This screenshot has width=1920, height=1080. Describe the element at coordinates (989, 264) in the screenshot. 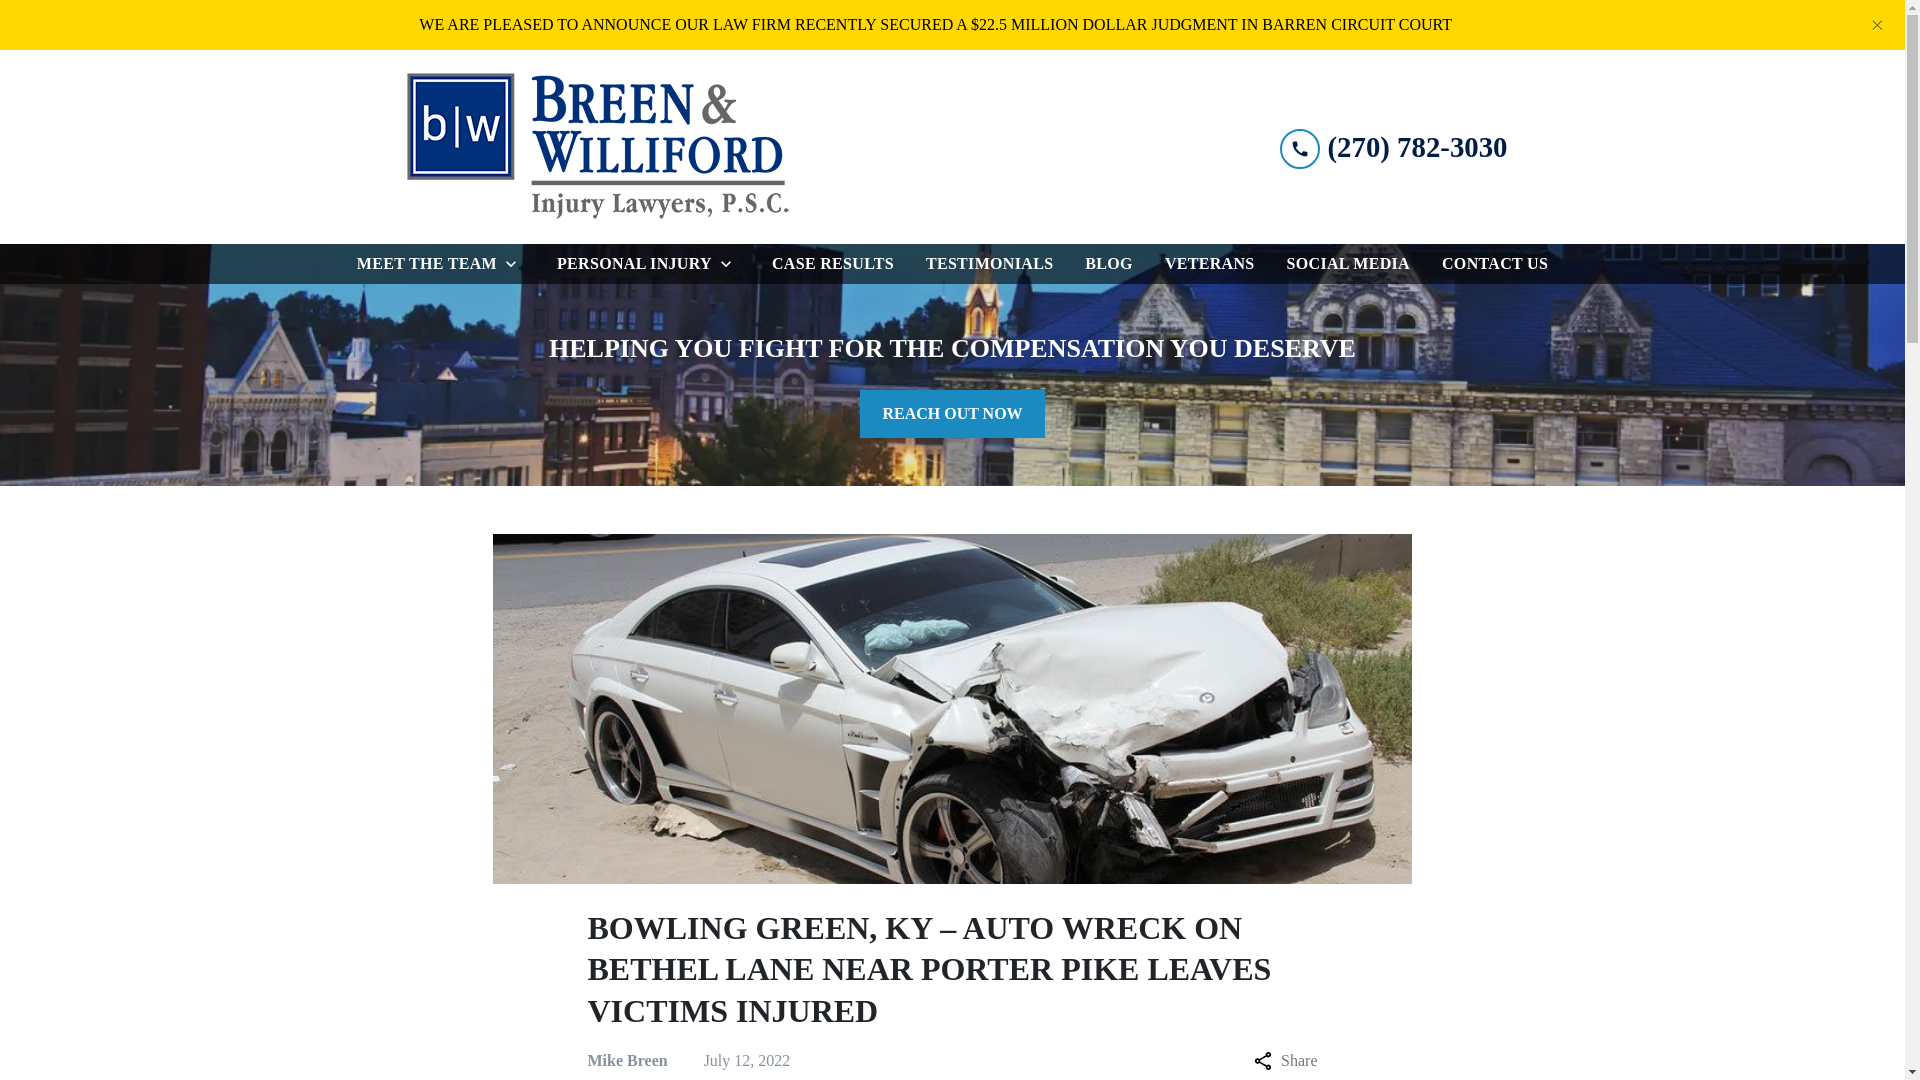

I see `TESTIMONIALS` at that location.